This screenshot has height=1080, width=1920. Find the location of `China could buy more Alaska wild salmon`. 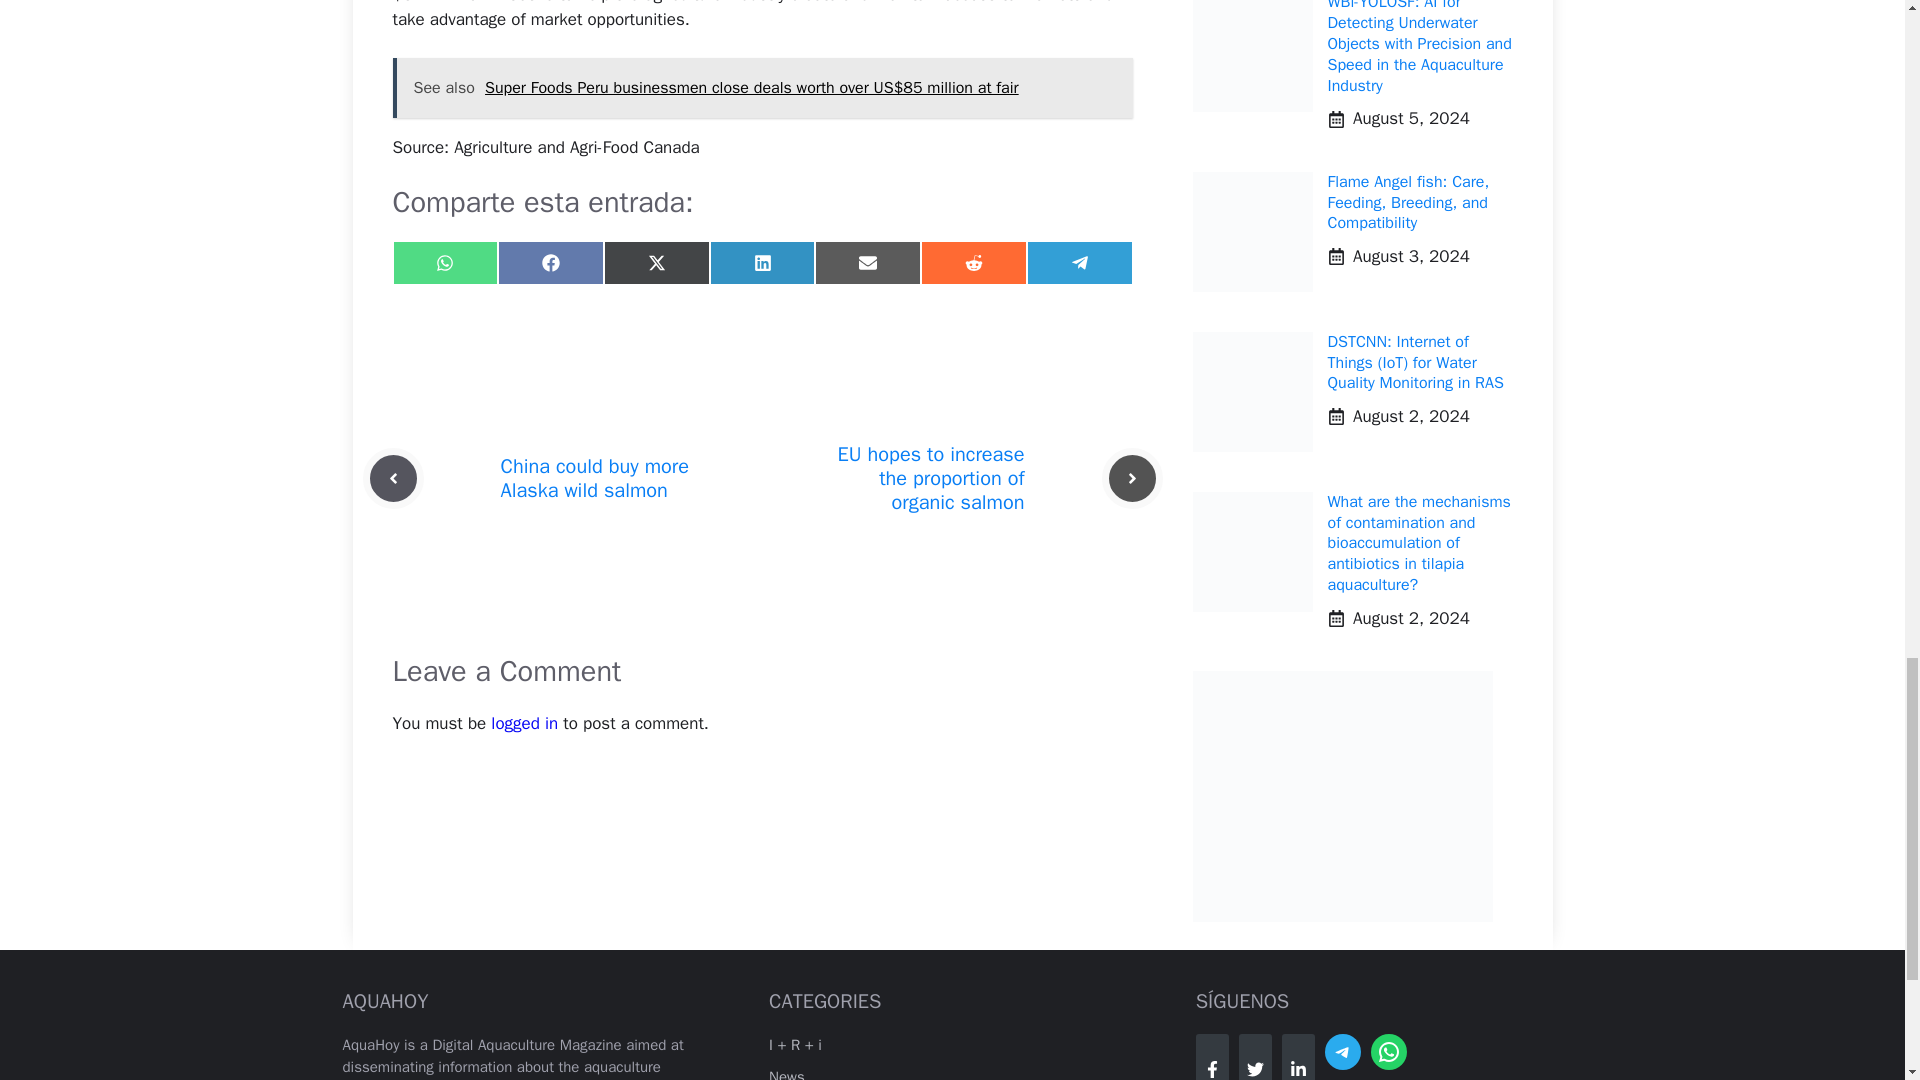

China could buy more Alaska wild salmon is located at coordinates (594, 478).